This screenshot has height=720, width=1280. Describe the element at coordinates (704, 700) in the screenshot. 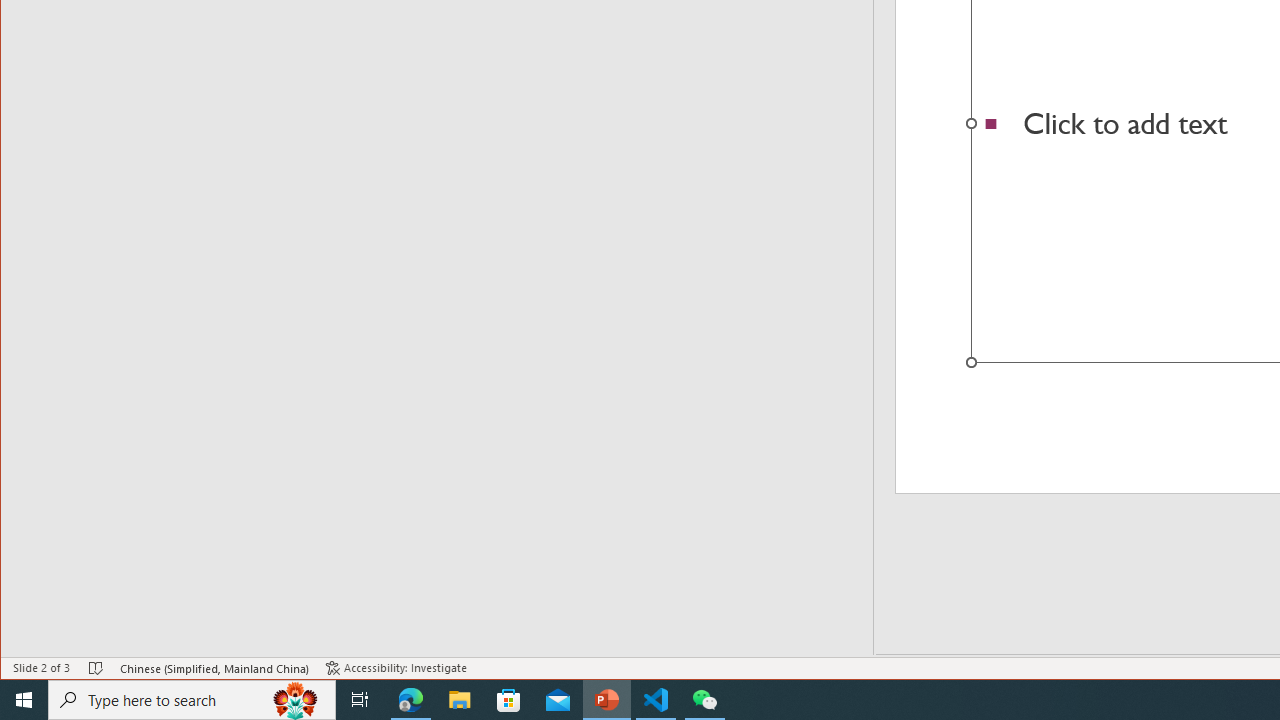

I see `WeChat - 1 running window` at that location.